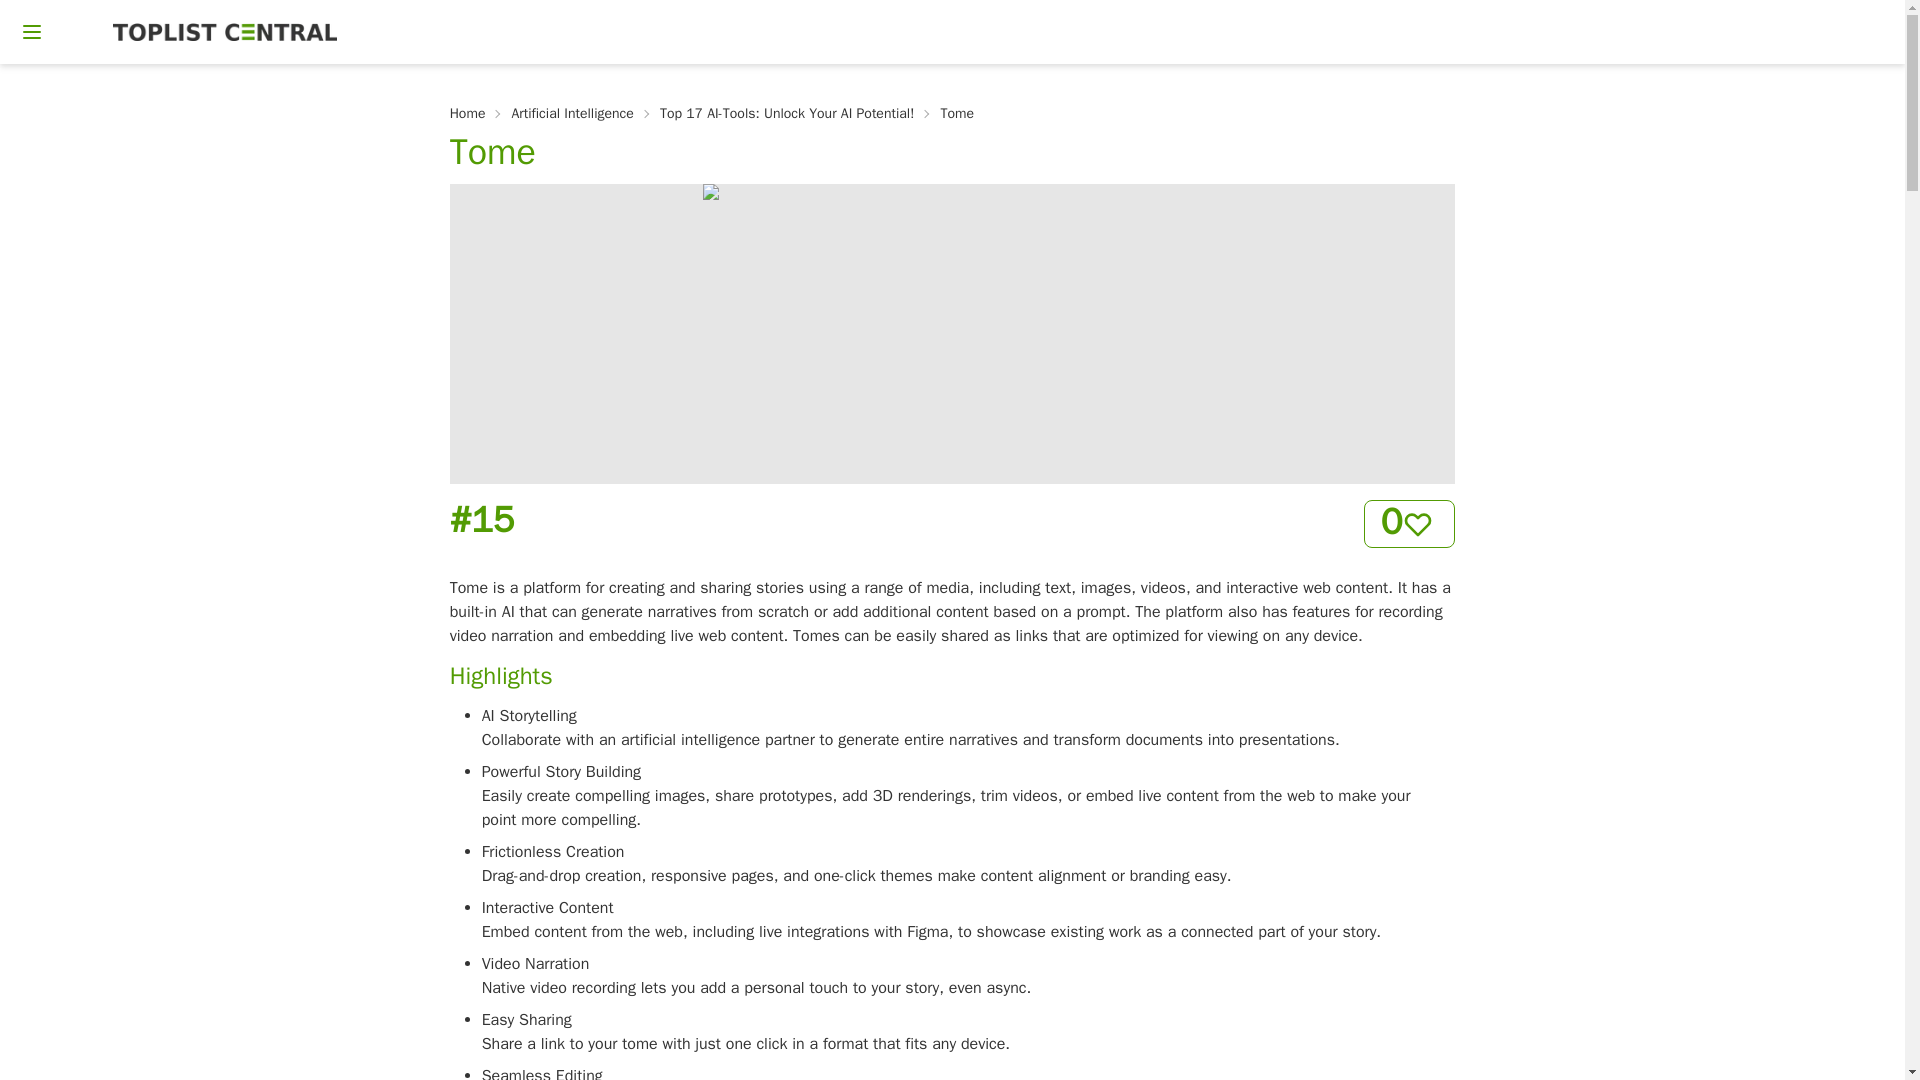 The width and height of the screenshot is (1920, 1080). I want to click on Artificial Intelligence, so click(572, 114).